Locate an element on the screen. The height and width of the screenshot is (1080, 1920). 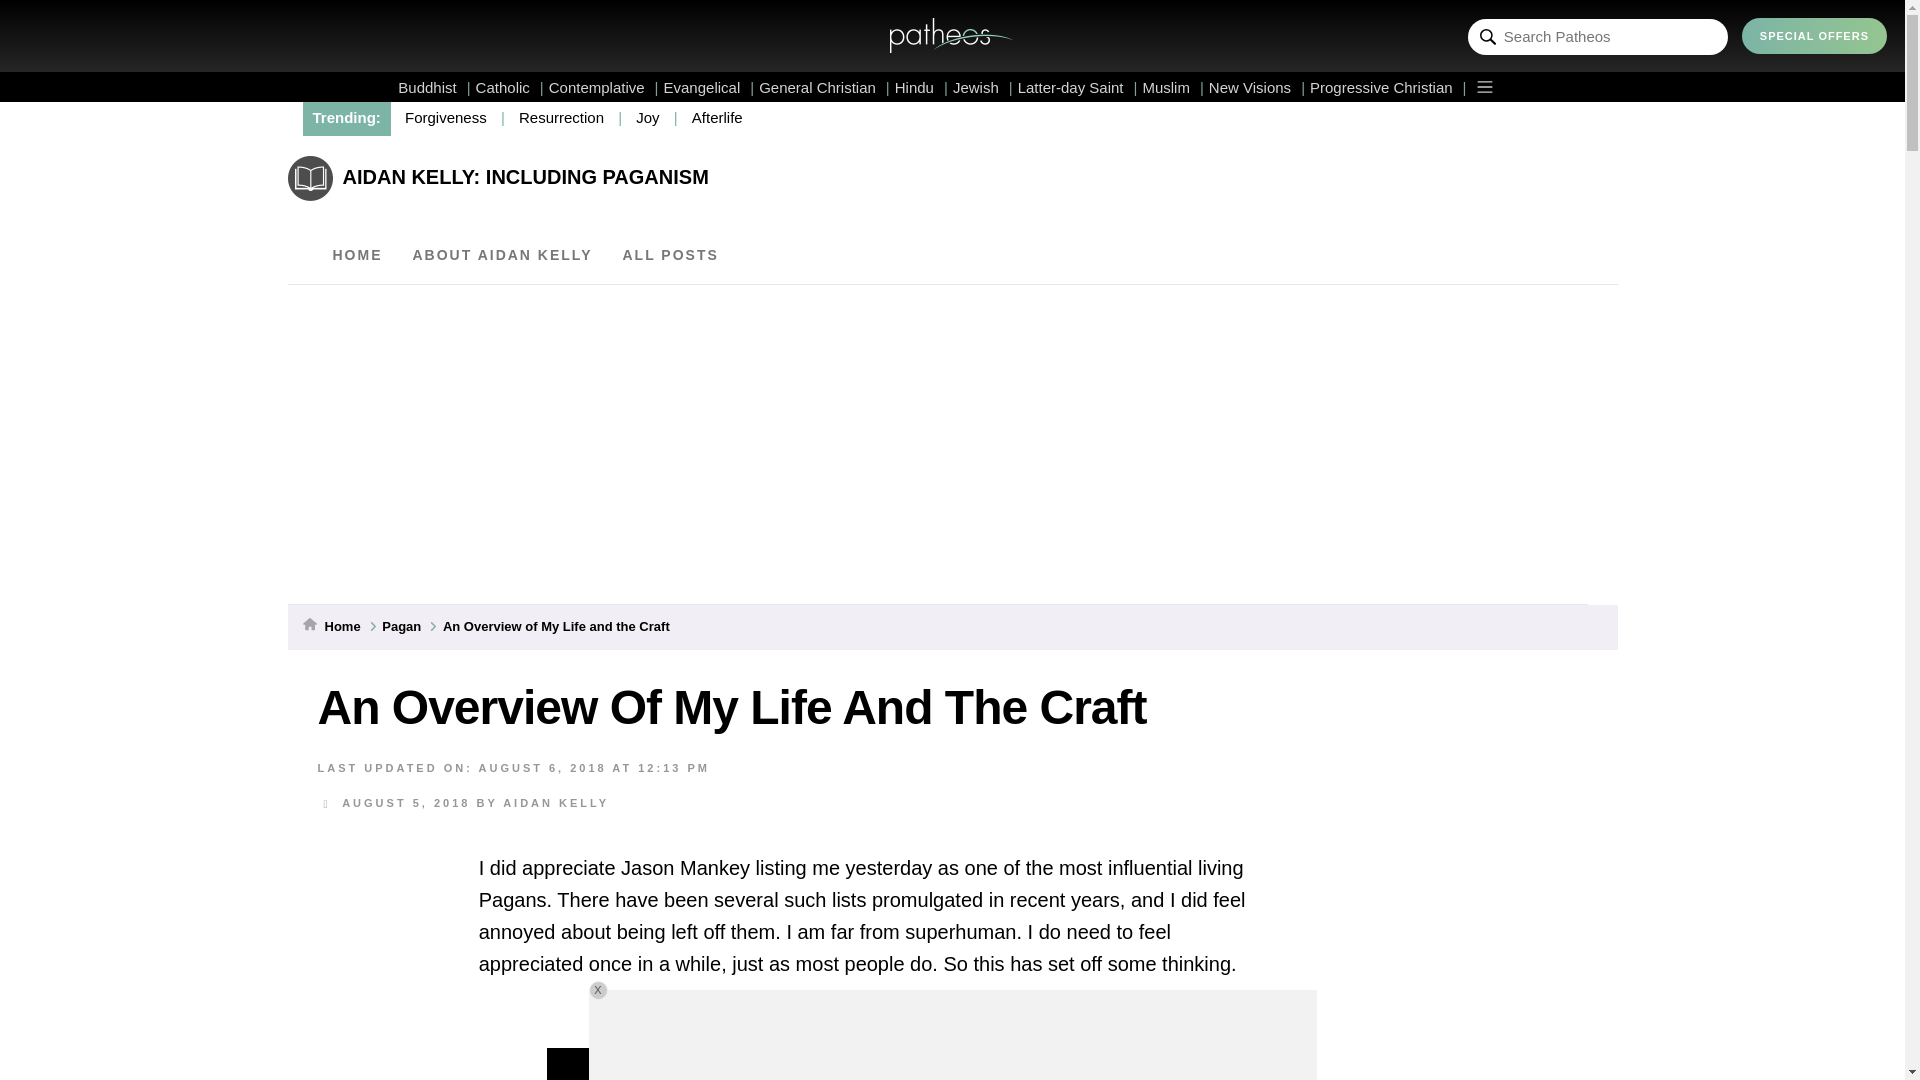
Buddhist is located at coordinates (434, 87).